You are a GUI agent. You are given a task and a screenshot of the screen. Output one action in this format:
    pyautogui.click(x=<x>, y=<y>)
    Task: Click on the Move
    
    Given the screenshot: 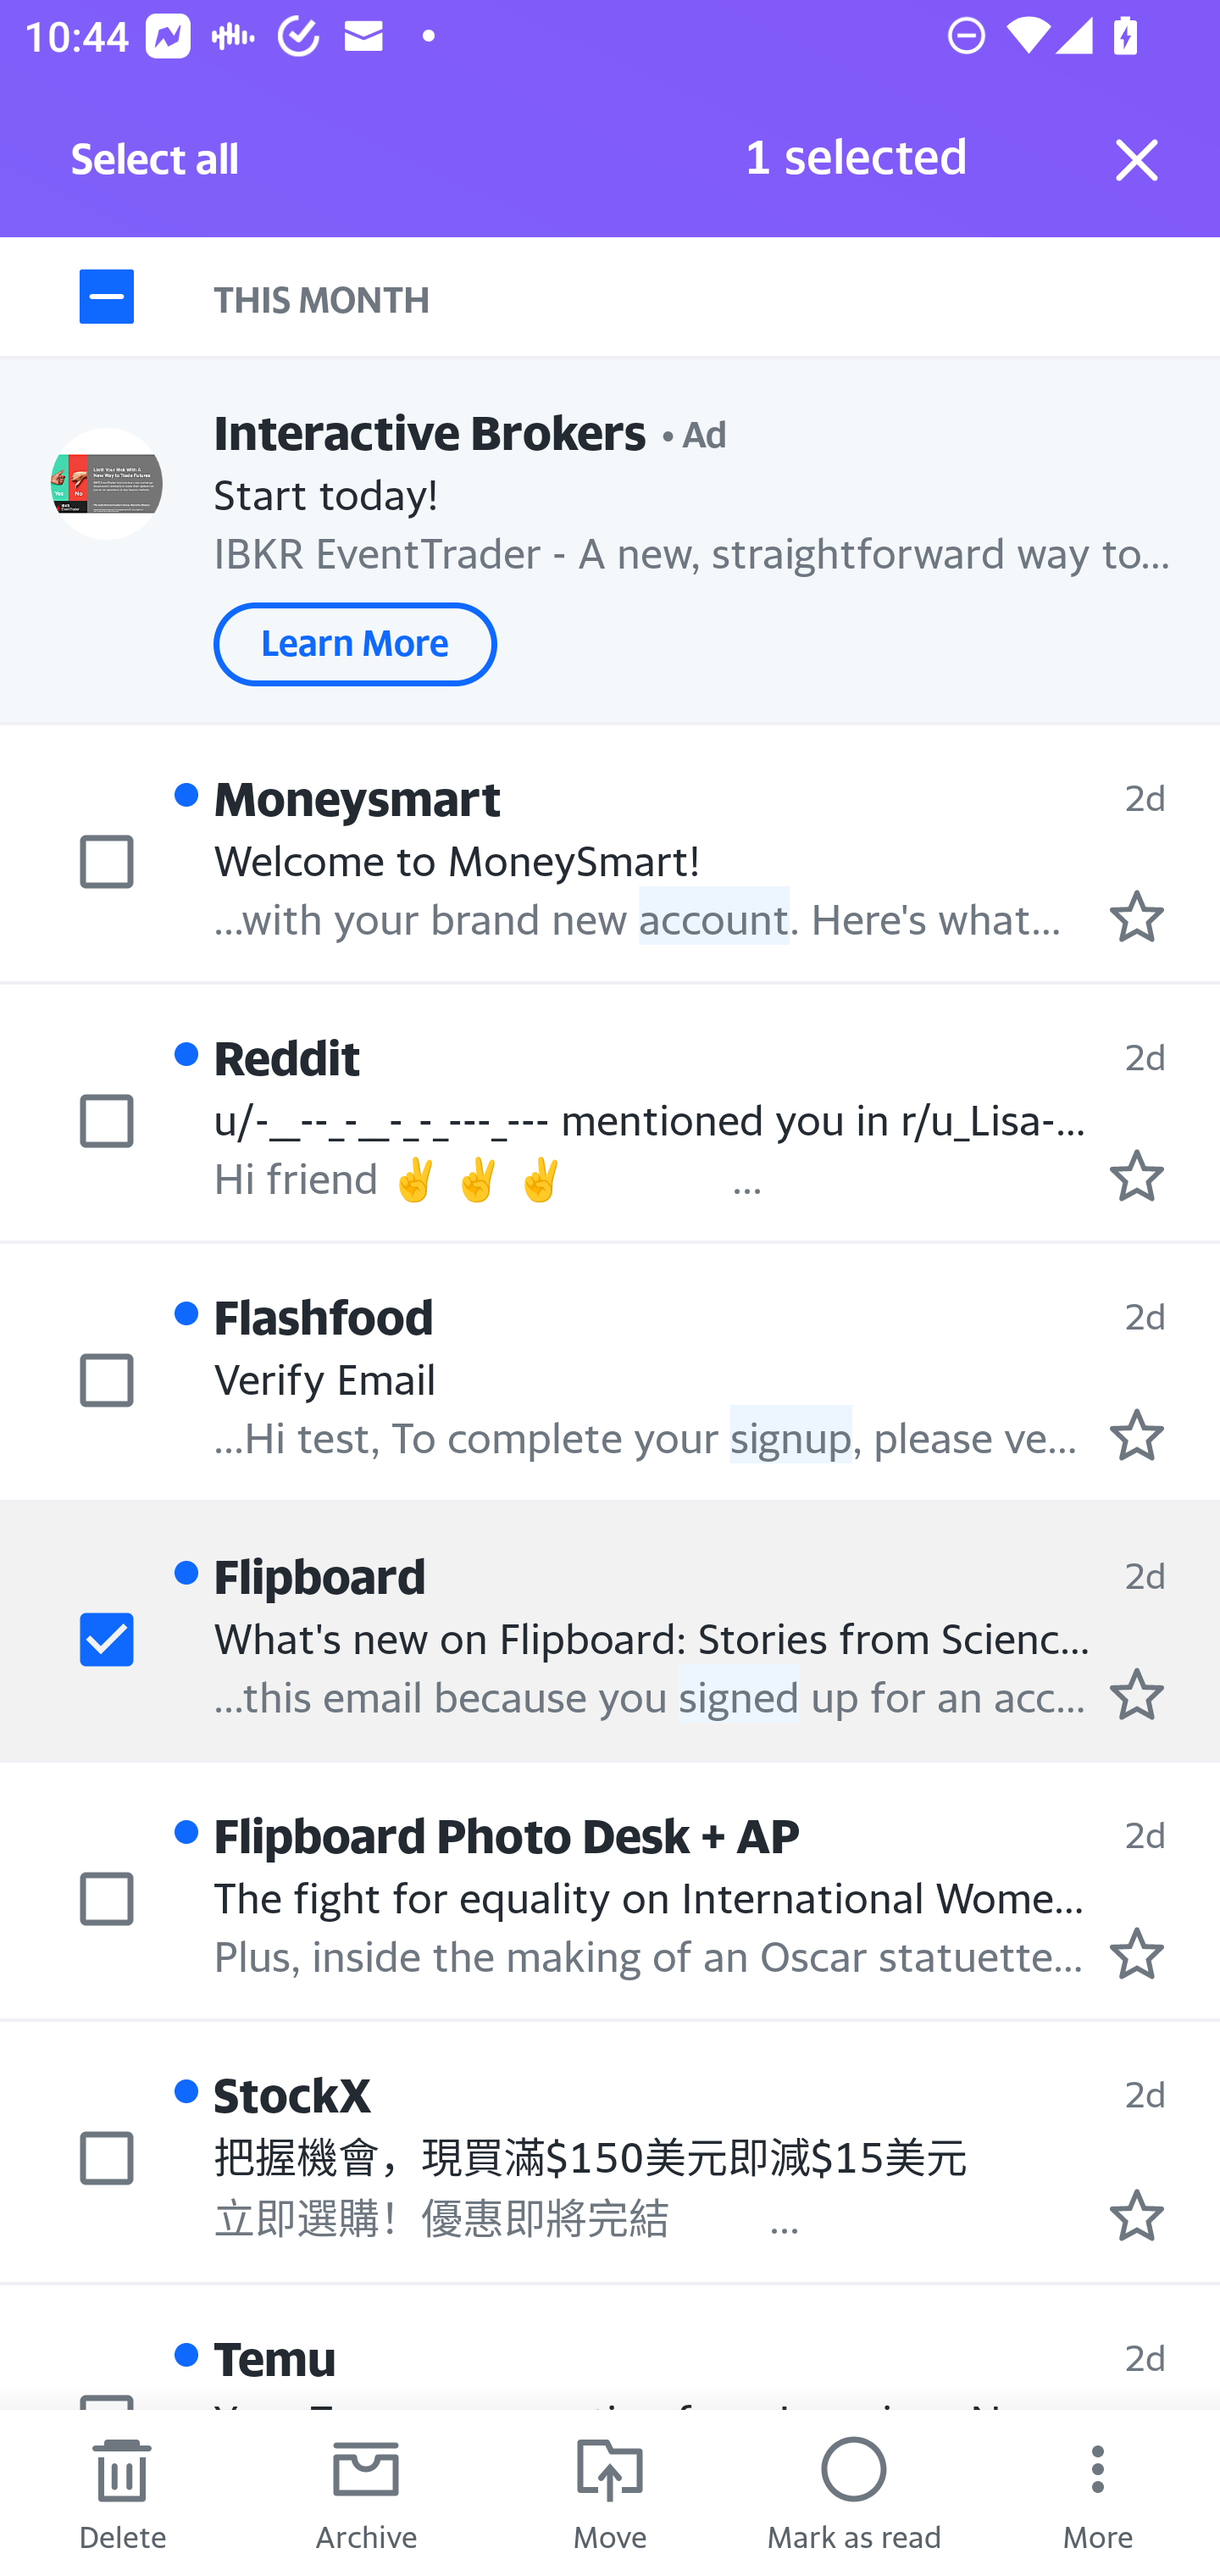 What is the action you would take?
    pyautogui.click(x=610, y=2493)
    